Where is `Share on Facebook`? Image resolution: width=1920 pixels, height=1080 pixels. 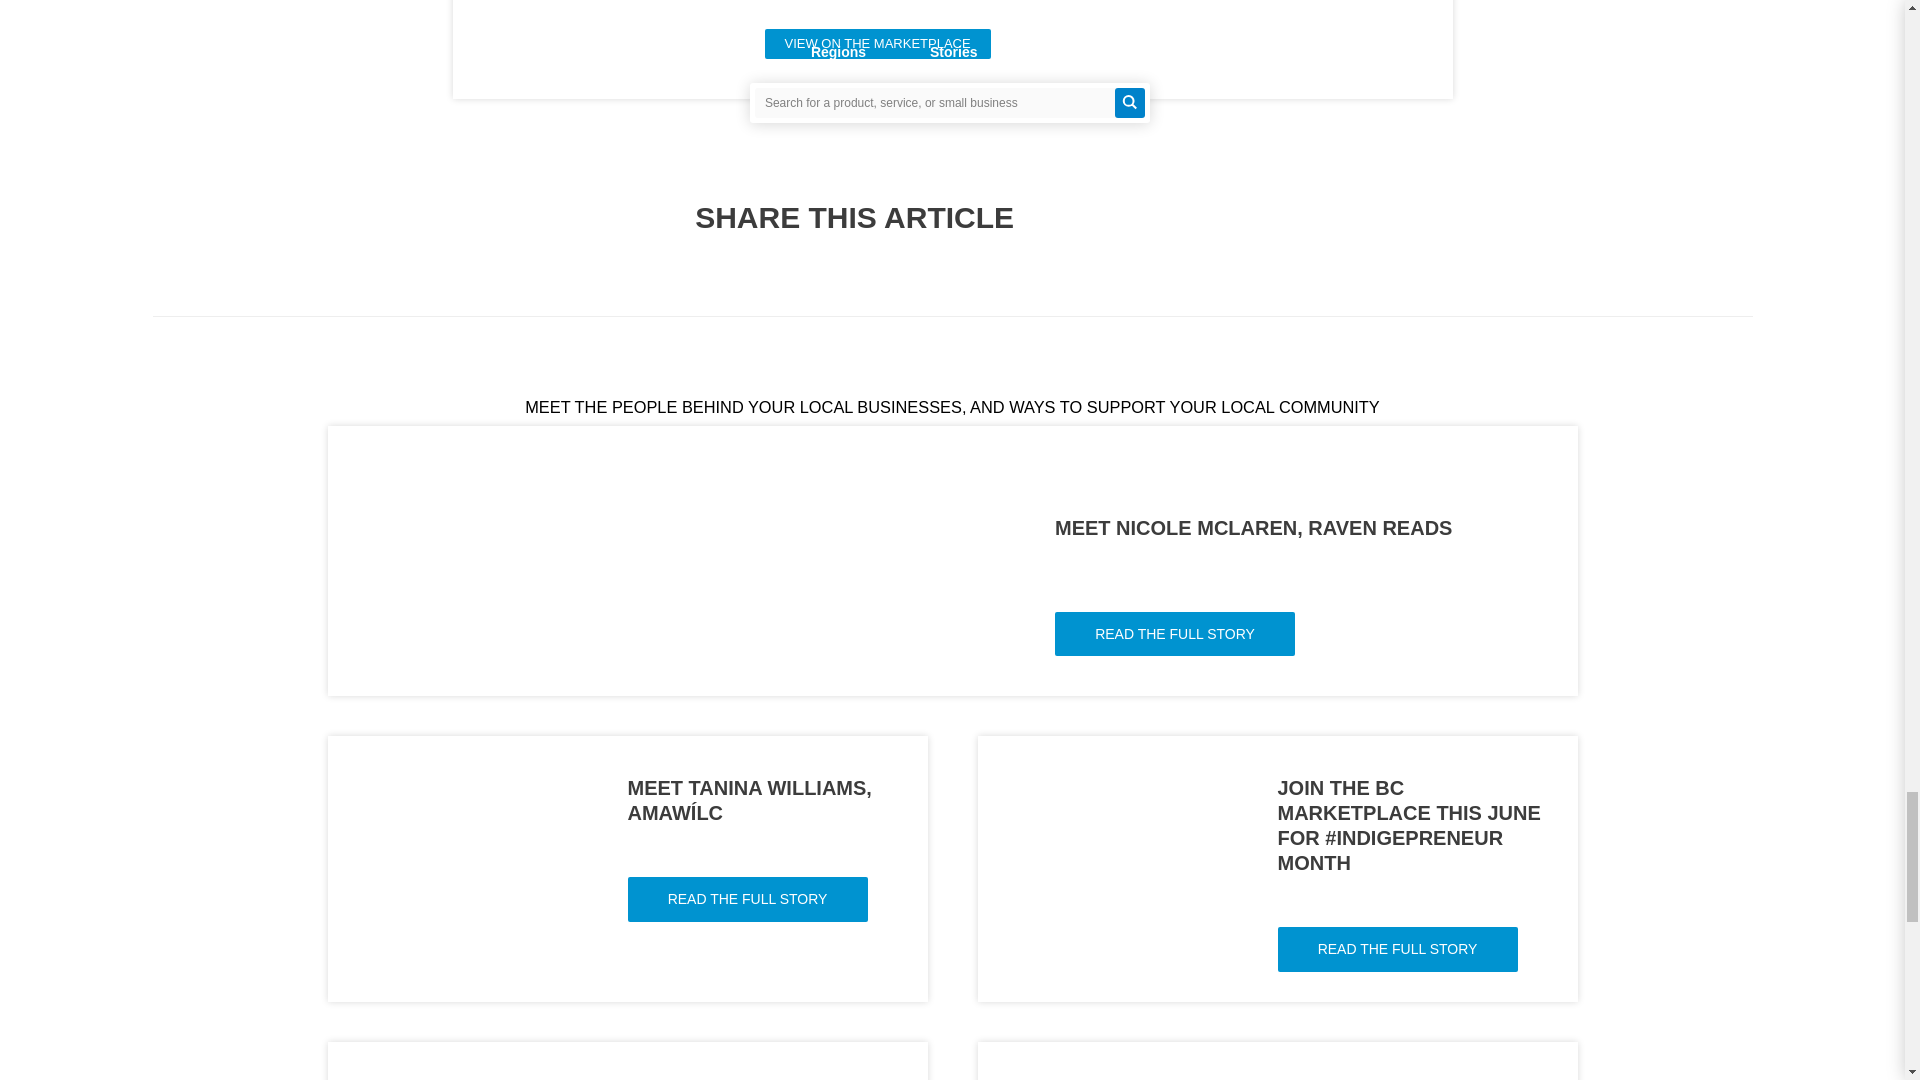 Share on Facebook is located at coordinates (1136, 216).